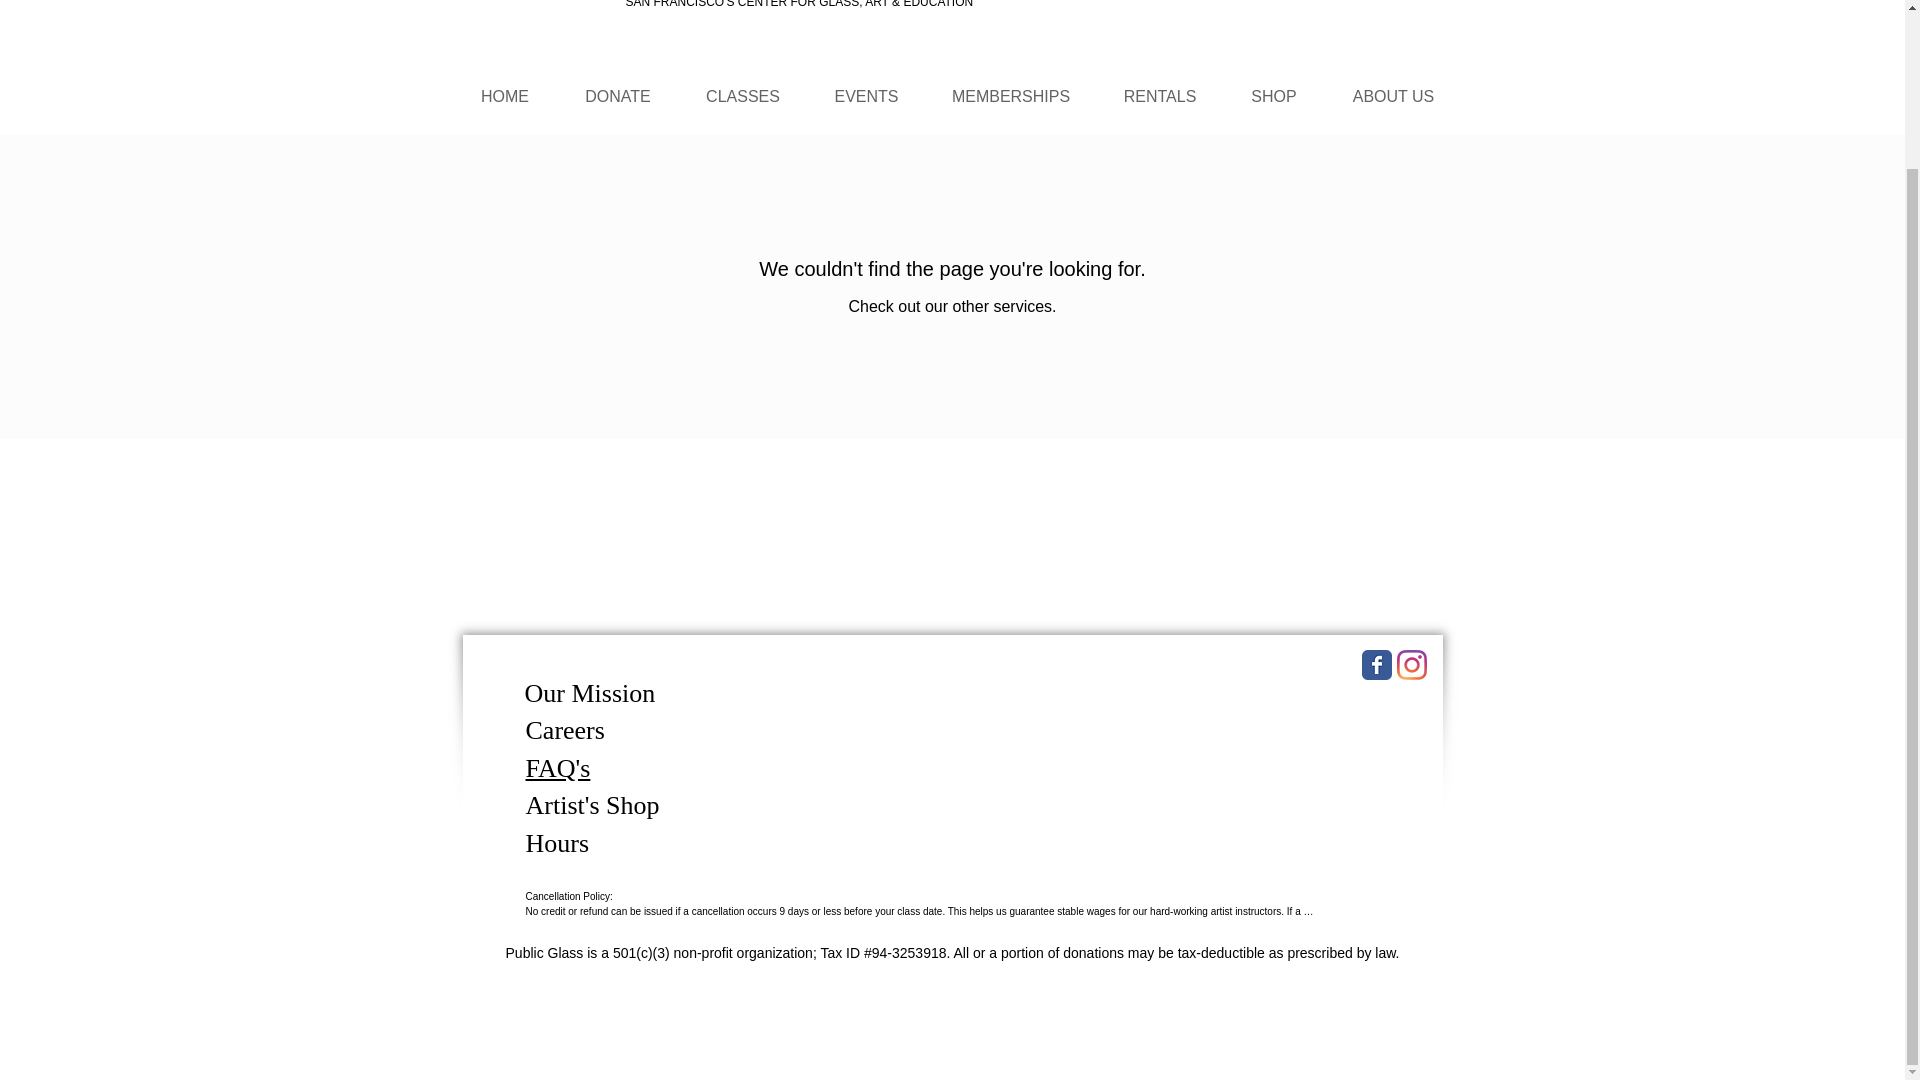 This screenshot has width=1920, height=1080. Describe the element at coordinates (618, 96) in the screenshot. I see `DONATE` at that location.